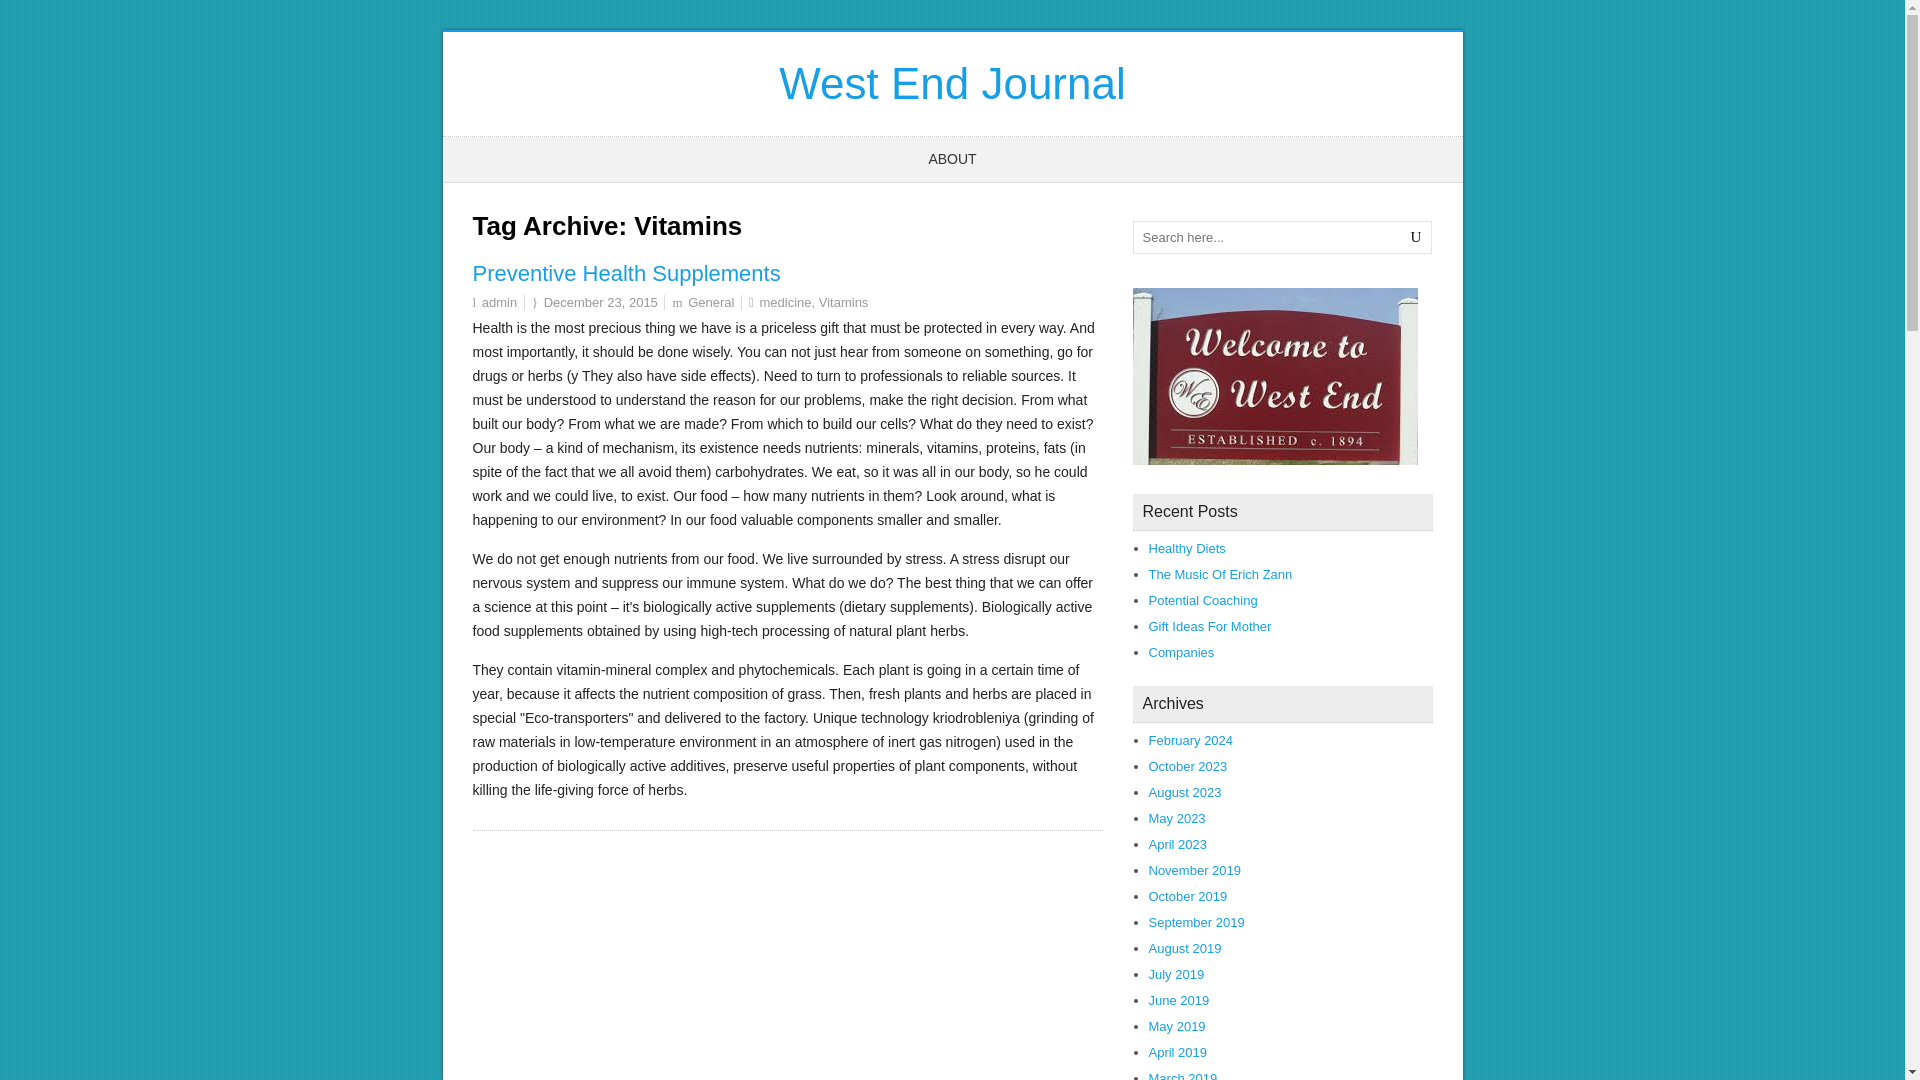 The width and height of the screenshot is (1920, 1080). I want to click on West End Journal, so click(952, 84).